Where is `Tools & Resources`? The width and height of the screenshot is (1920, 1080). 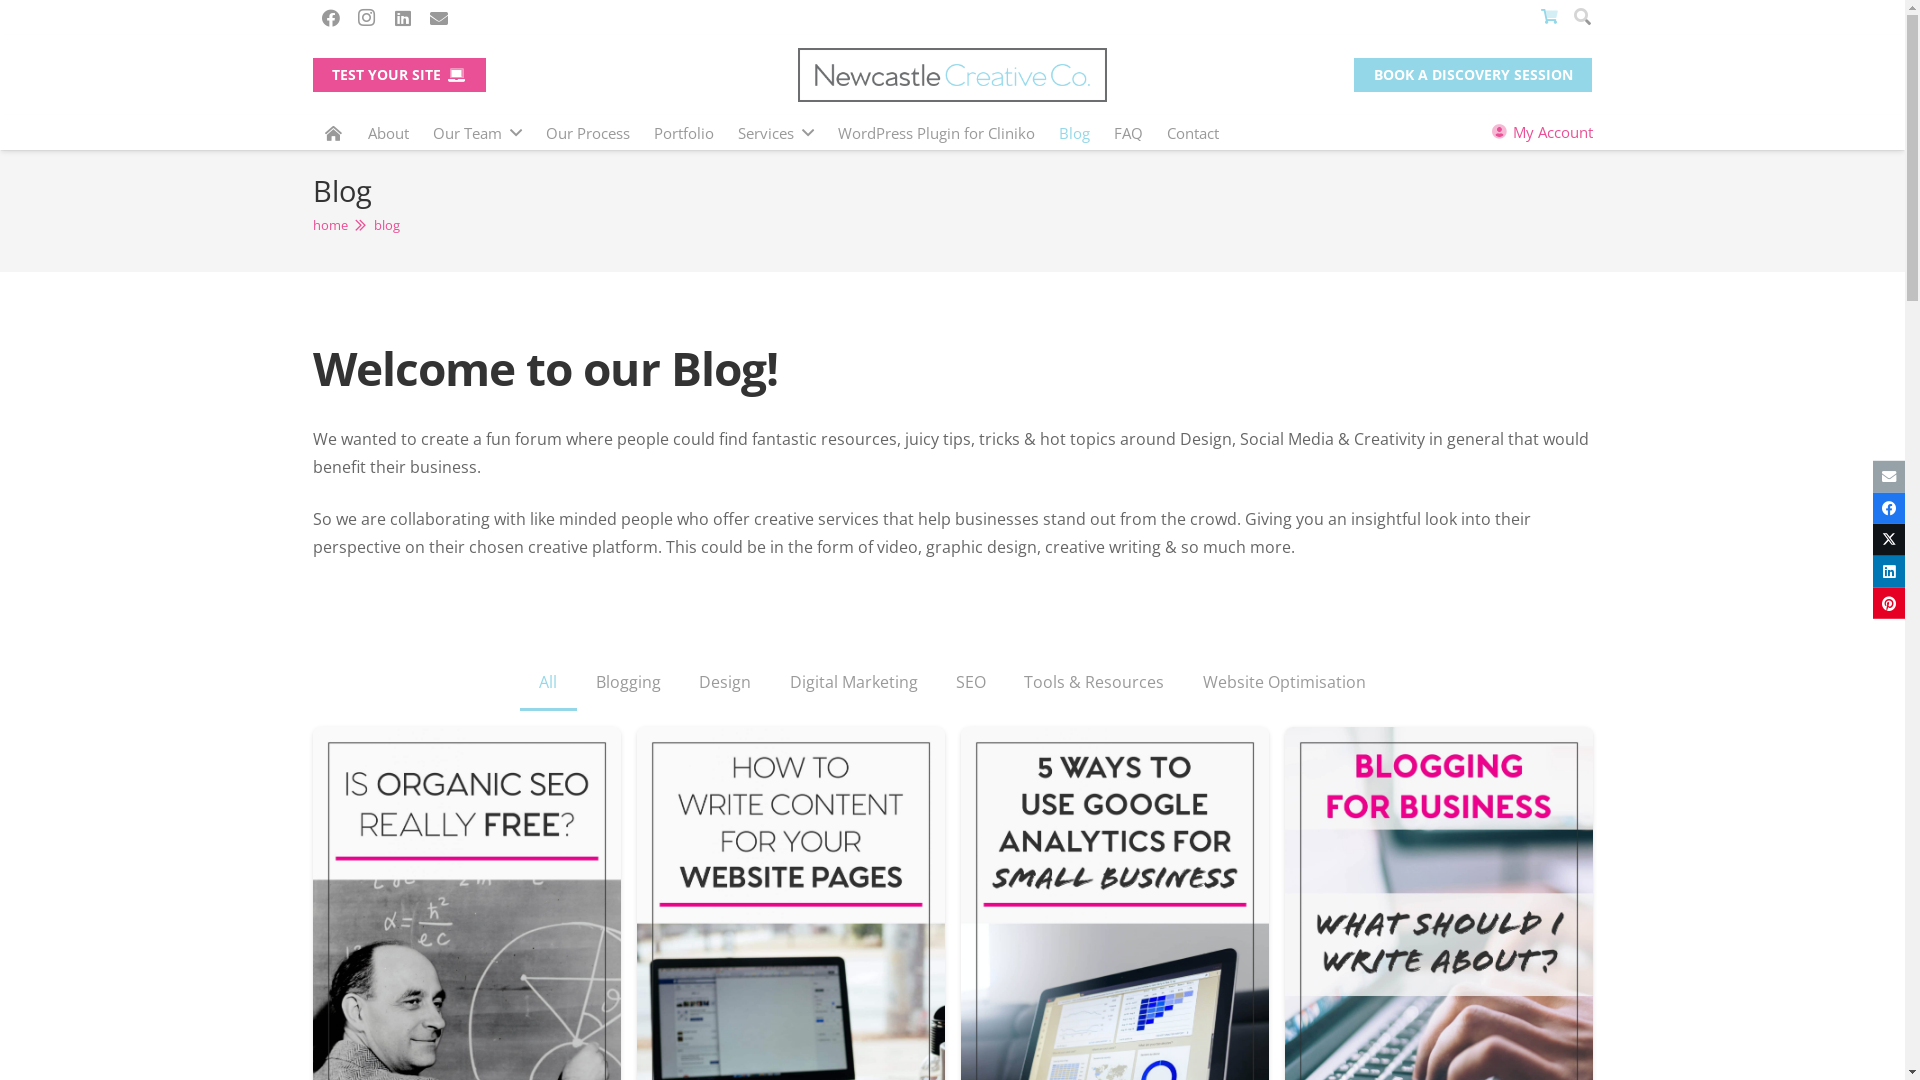 Tools & Resources is located at coordinates (1094, 684).